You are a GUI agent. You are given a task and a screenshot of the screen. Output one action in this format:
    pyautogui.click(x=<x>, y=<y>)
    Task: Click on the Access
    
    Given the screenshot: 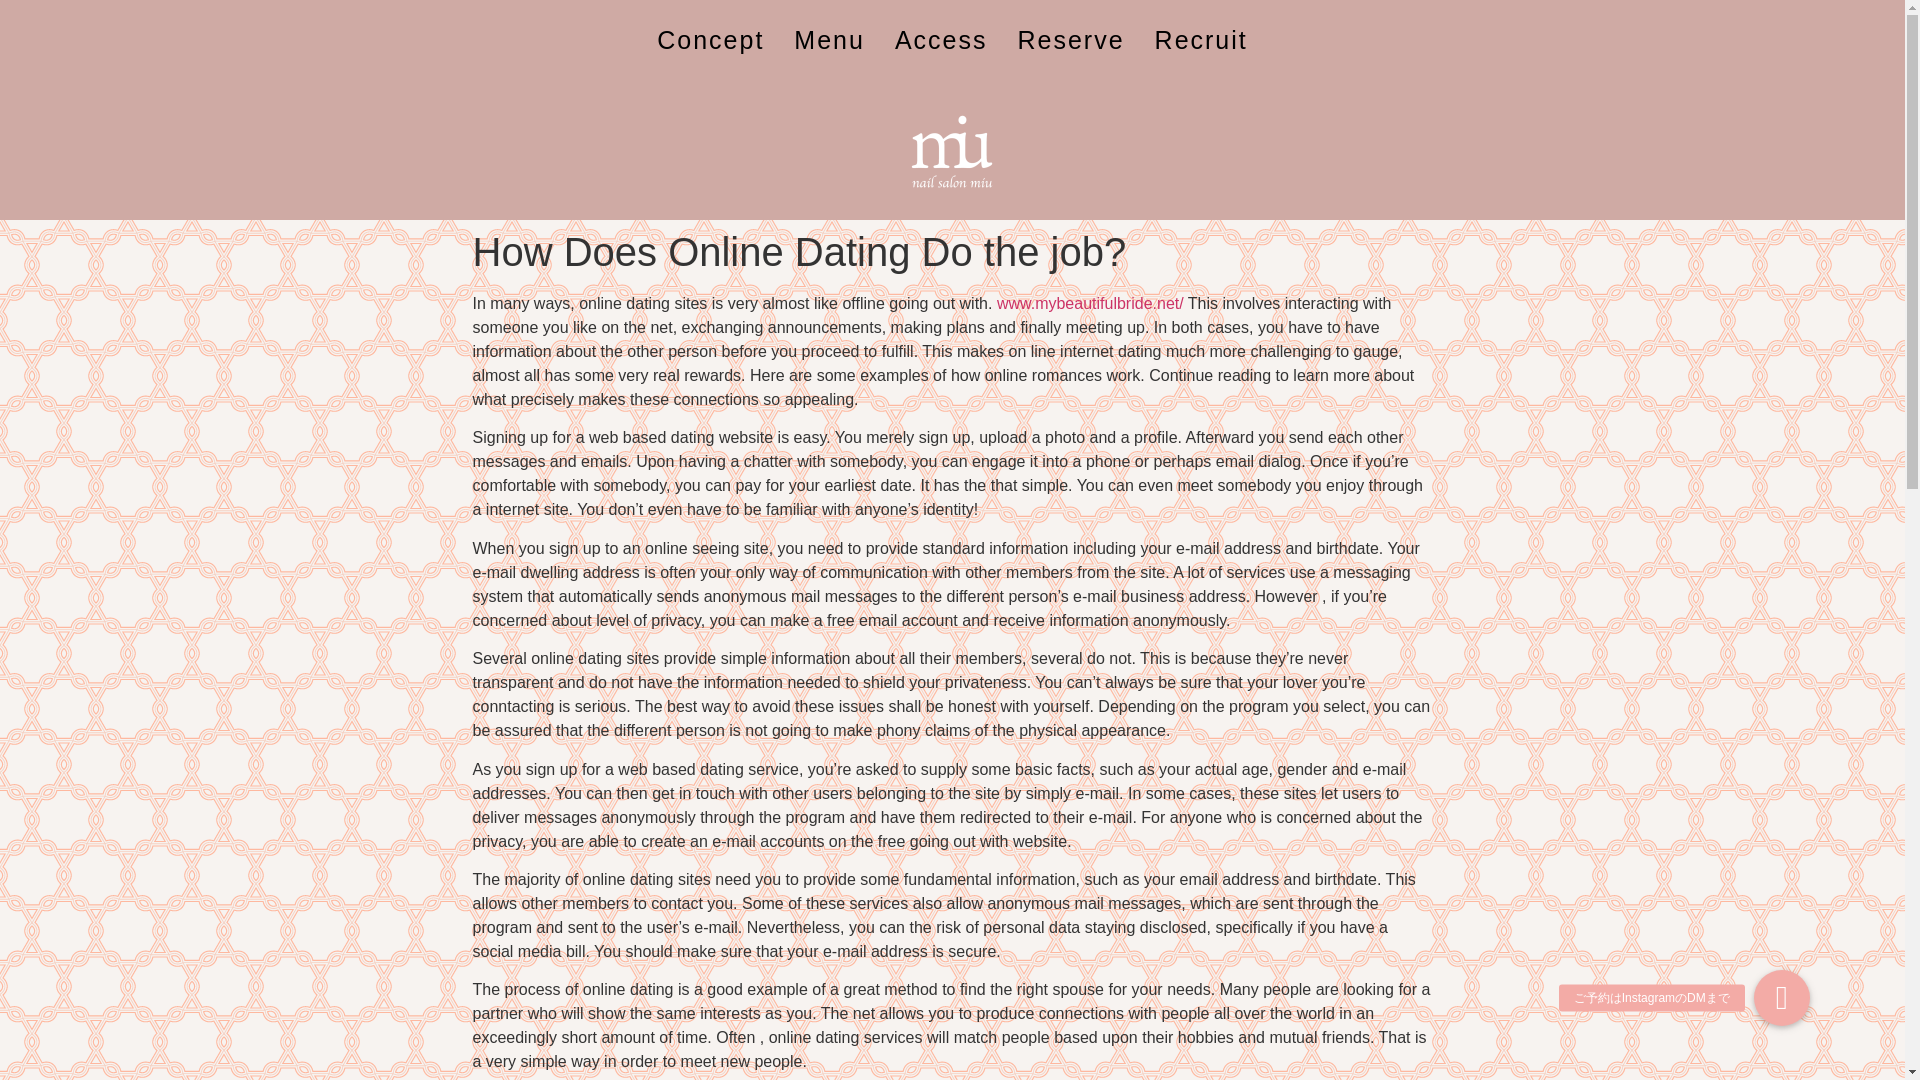 What is the action you would take?
    pyautogui.click(x=940, y=40)
    